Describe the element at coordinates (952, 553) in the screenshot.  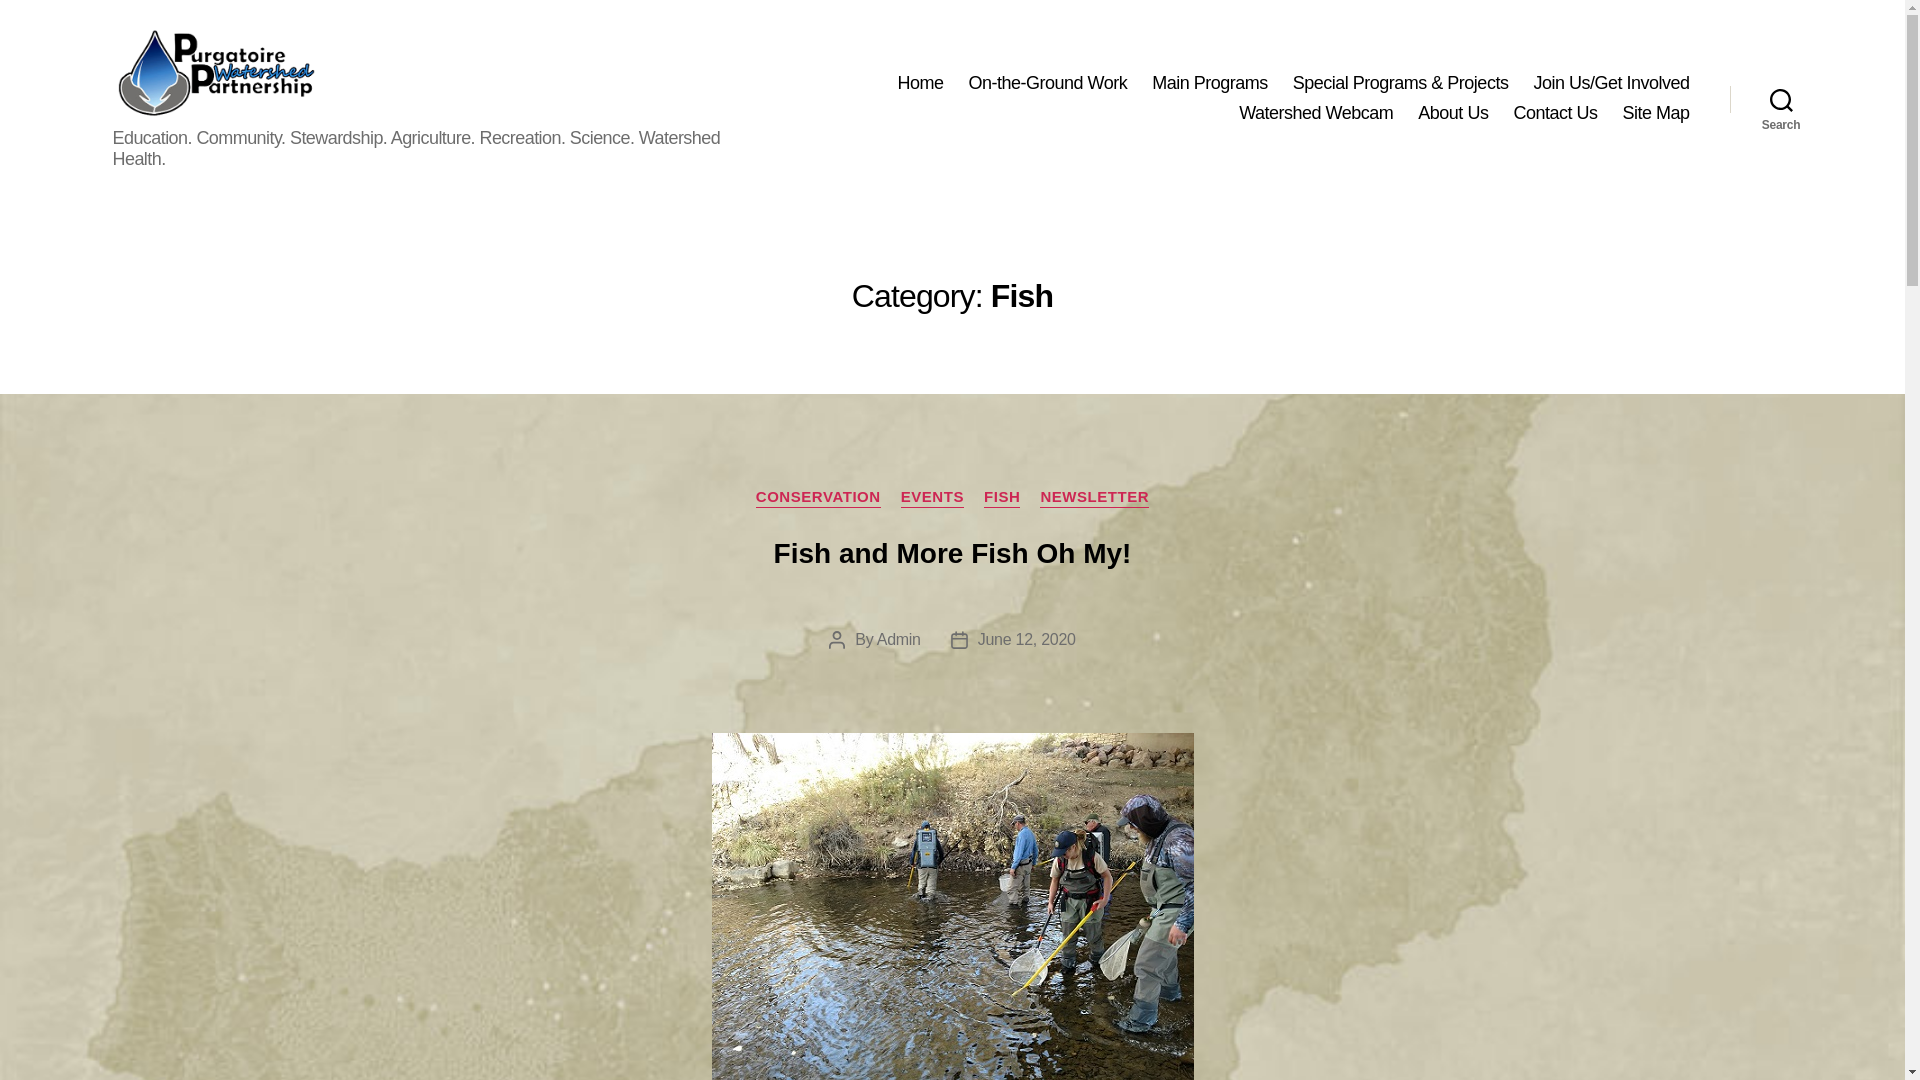
I see `Fish and More Fish Oh My!` at that location.